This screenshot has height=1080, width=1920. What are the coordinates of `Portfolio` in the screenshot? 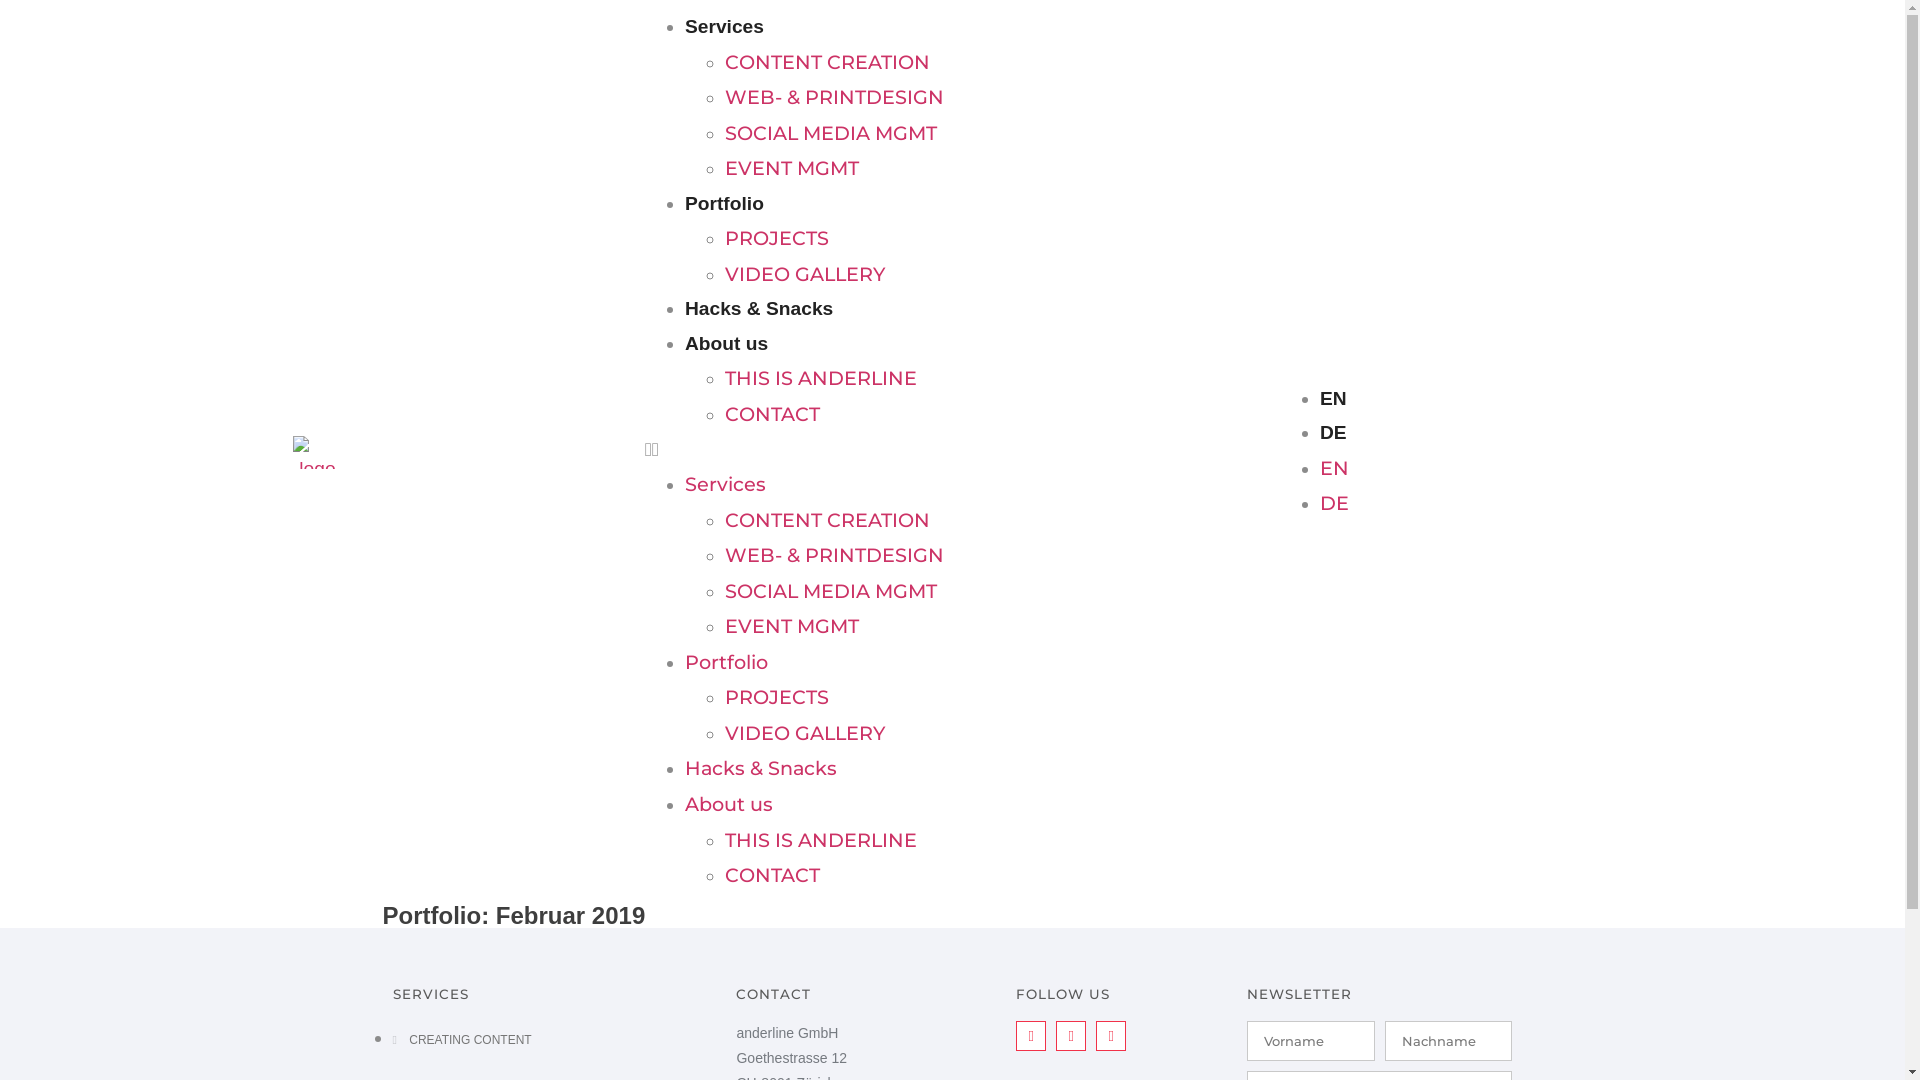 It's located at (726, 662).